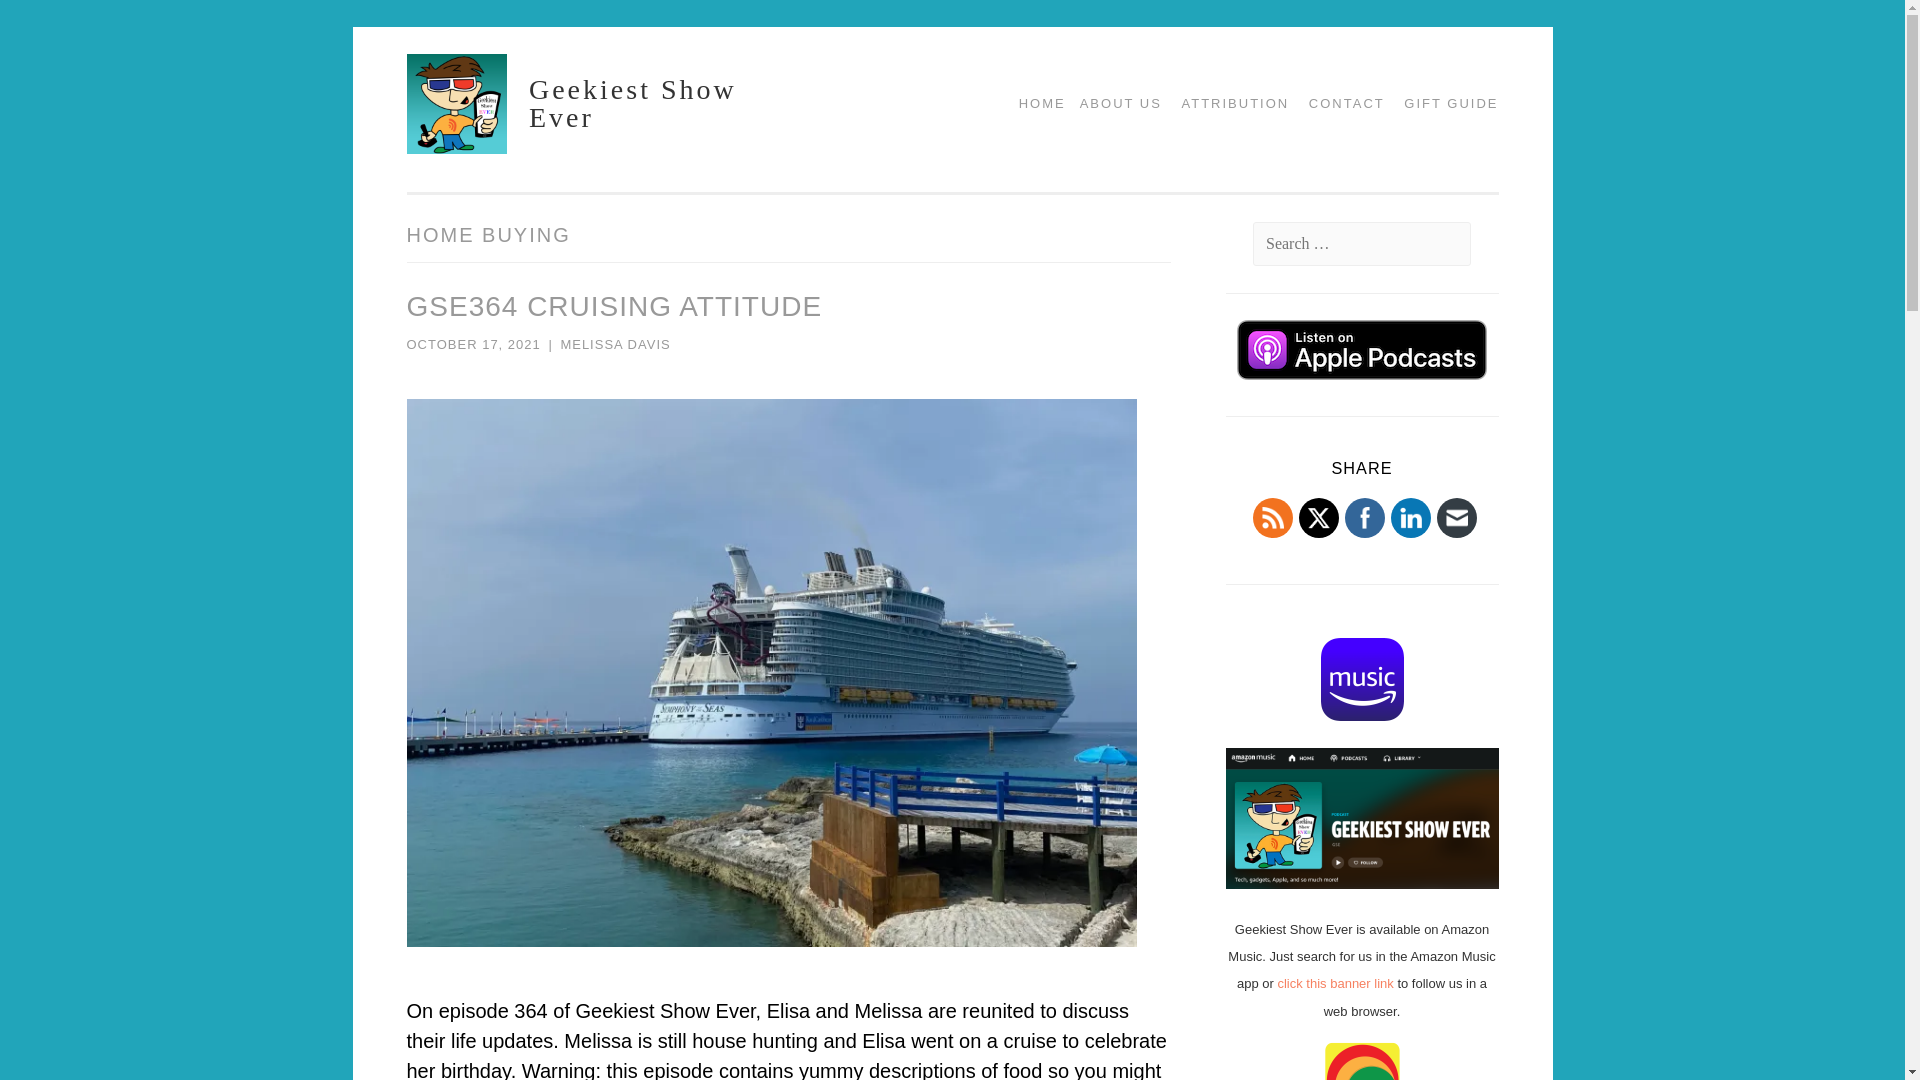 This screenshot has height=1080, width=1920. Describe the element at coordinates (1444, 103) in the screenshot. I see `GIFT GUIDE` at that location.